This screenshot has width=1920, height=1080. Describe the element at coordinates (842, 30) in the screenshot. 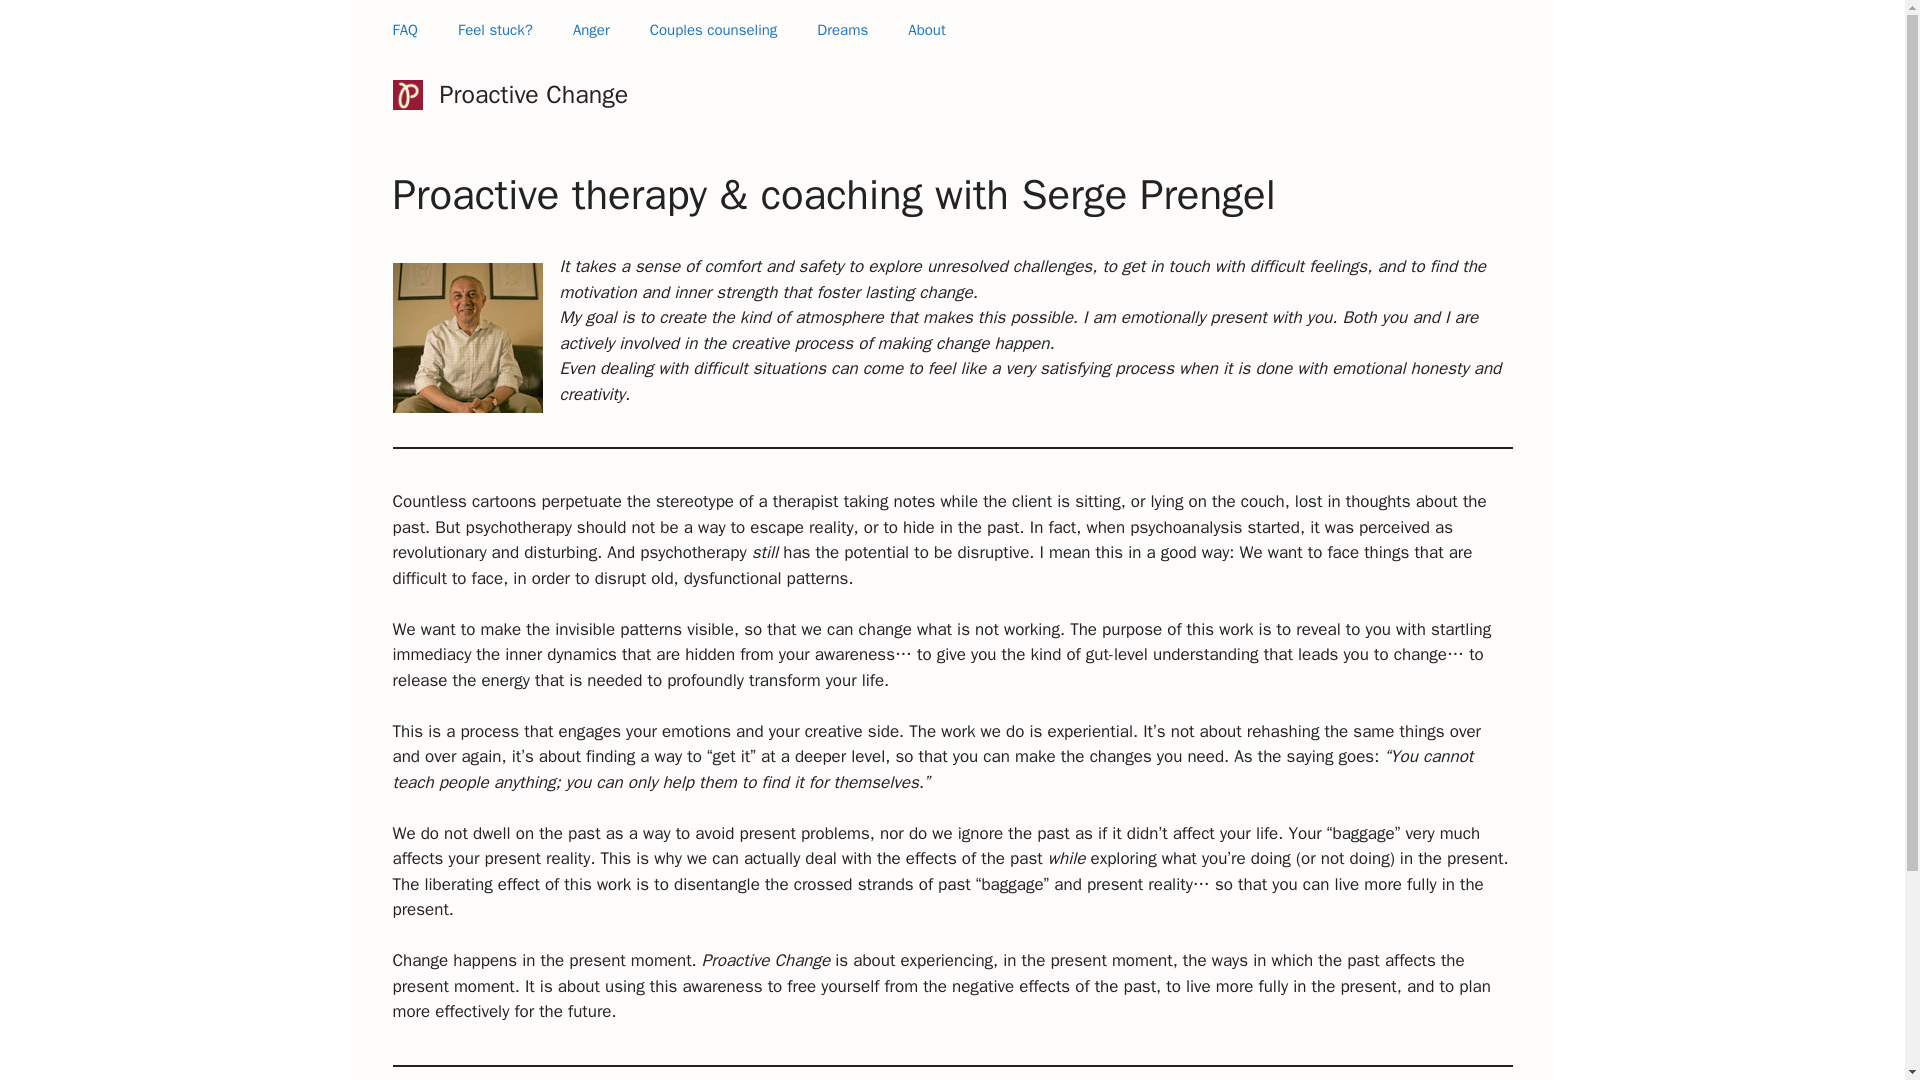

I see `Dreams` at that location.